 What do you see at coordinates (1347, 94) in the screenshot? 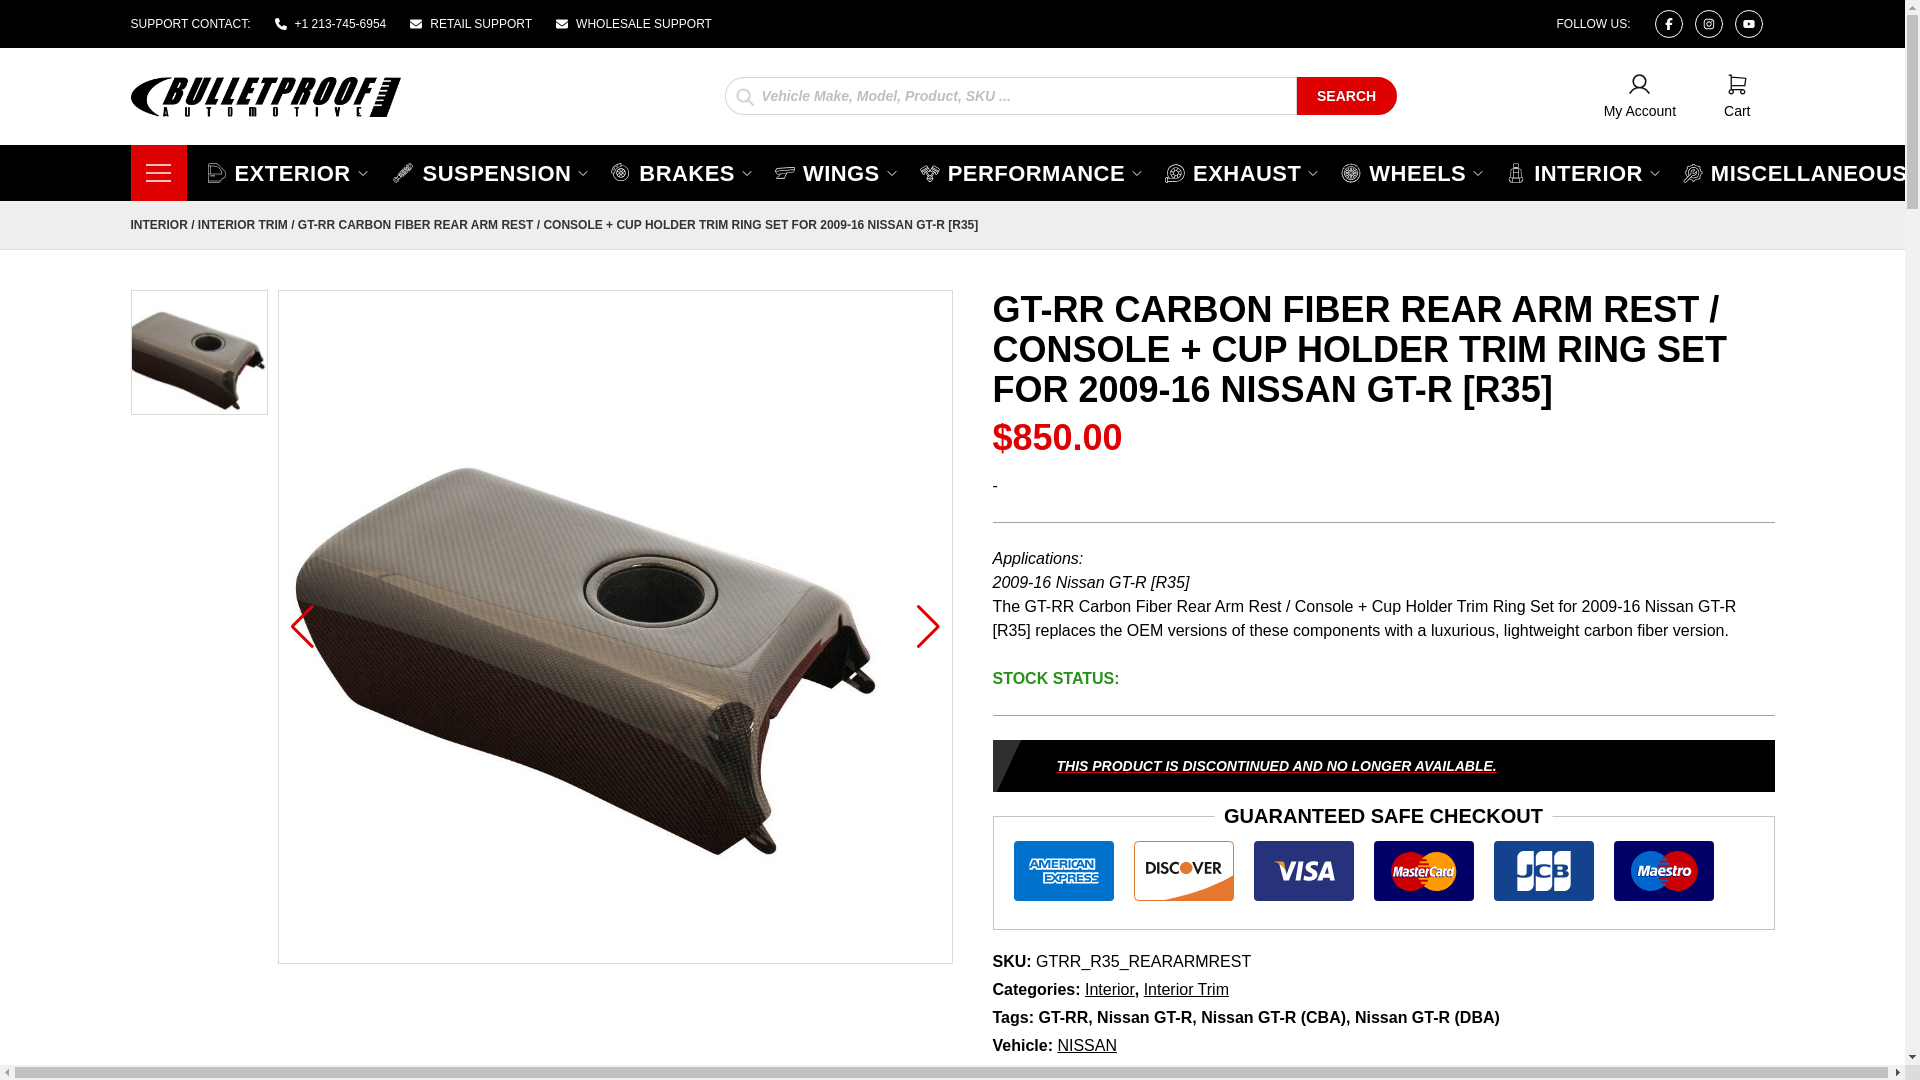
I see `SUSPENSION` at bounding box center [1347, 94].